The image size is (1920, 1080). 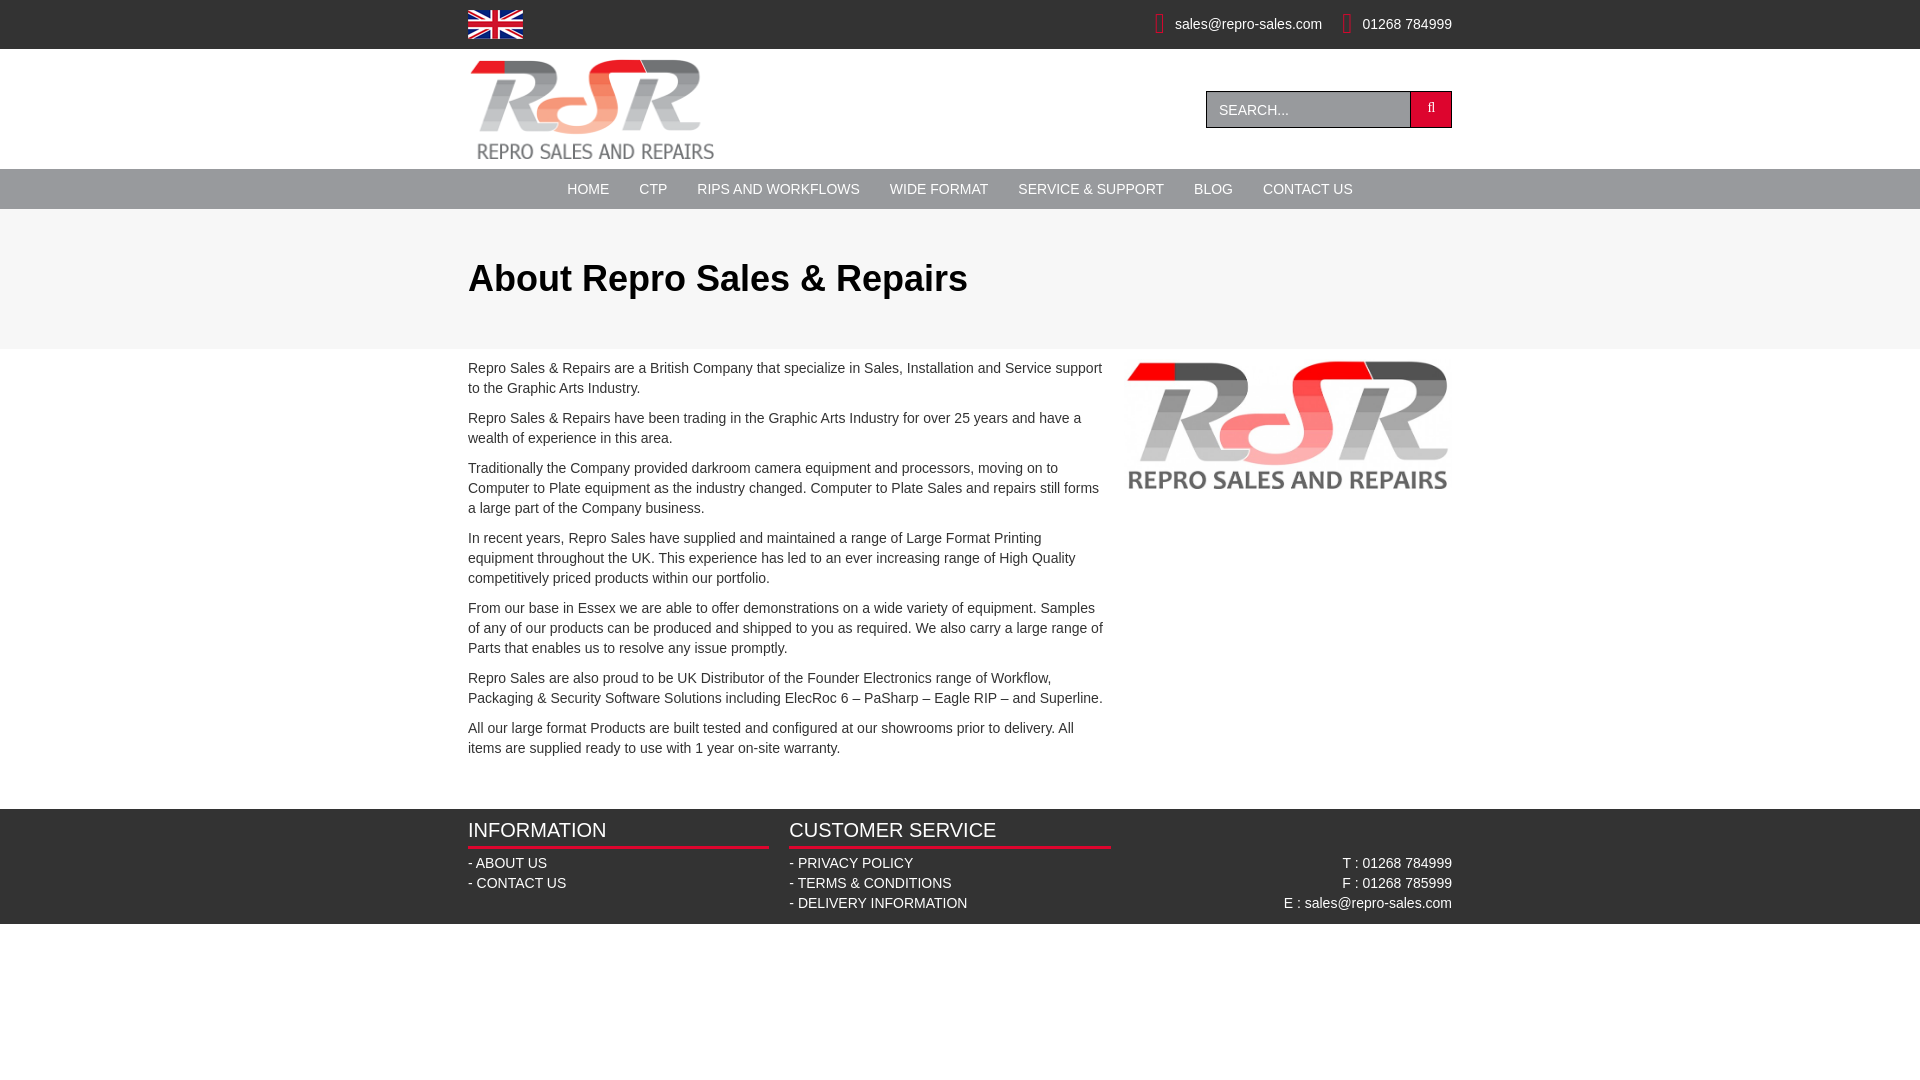 What do you see at coordinates (1406, 862) in the screenshot?
I see `01268 784999` at bounding box center [1406, 862].